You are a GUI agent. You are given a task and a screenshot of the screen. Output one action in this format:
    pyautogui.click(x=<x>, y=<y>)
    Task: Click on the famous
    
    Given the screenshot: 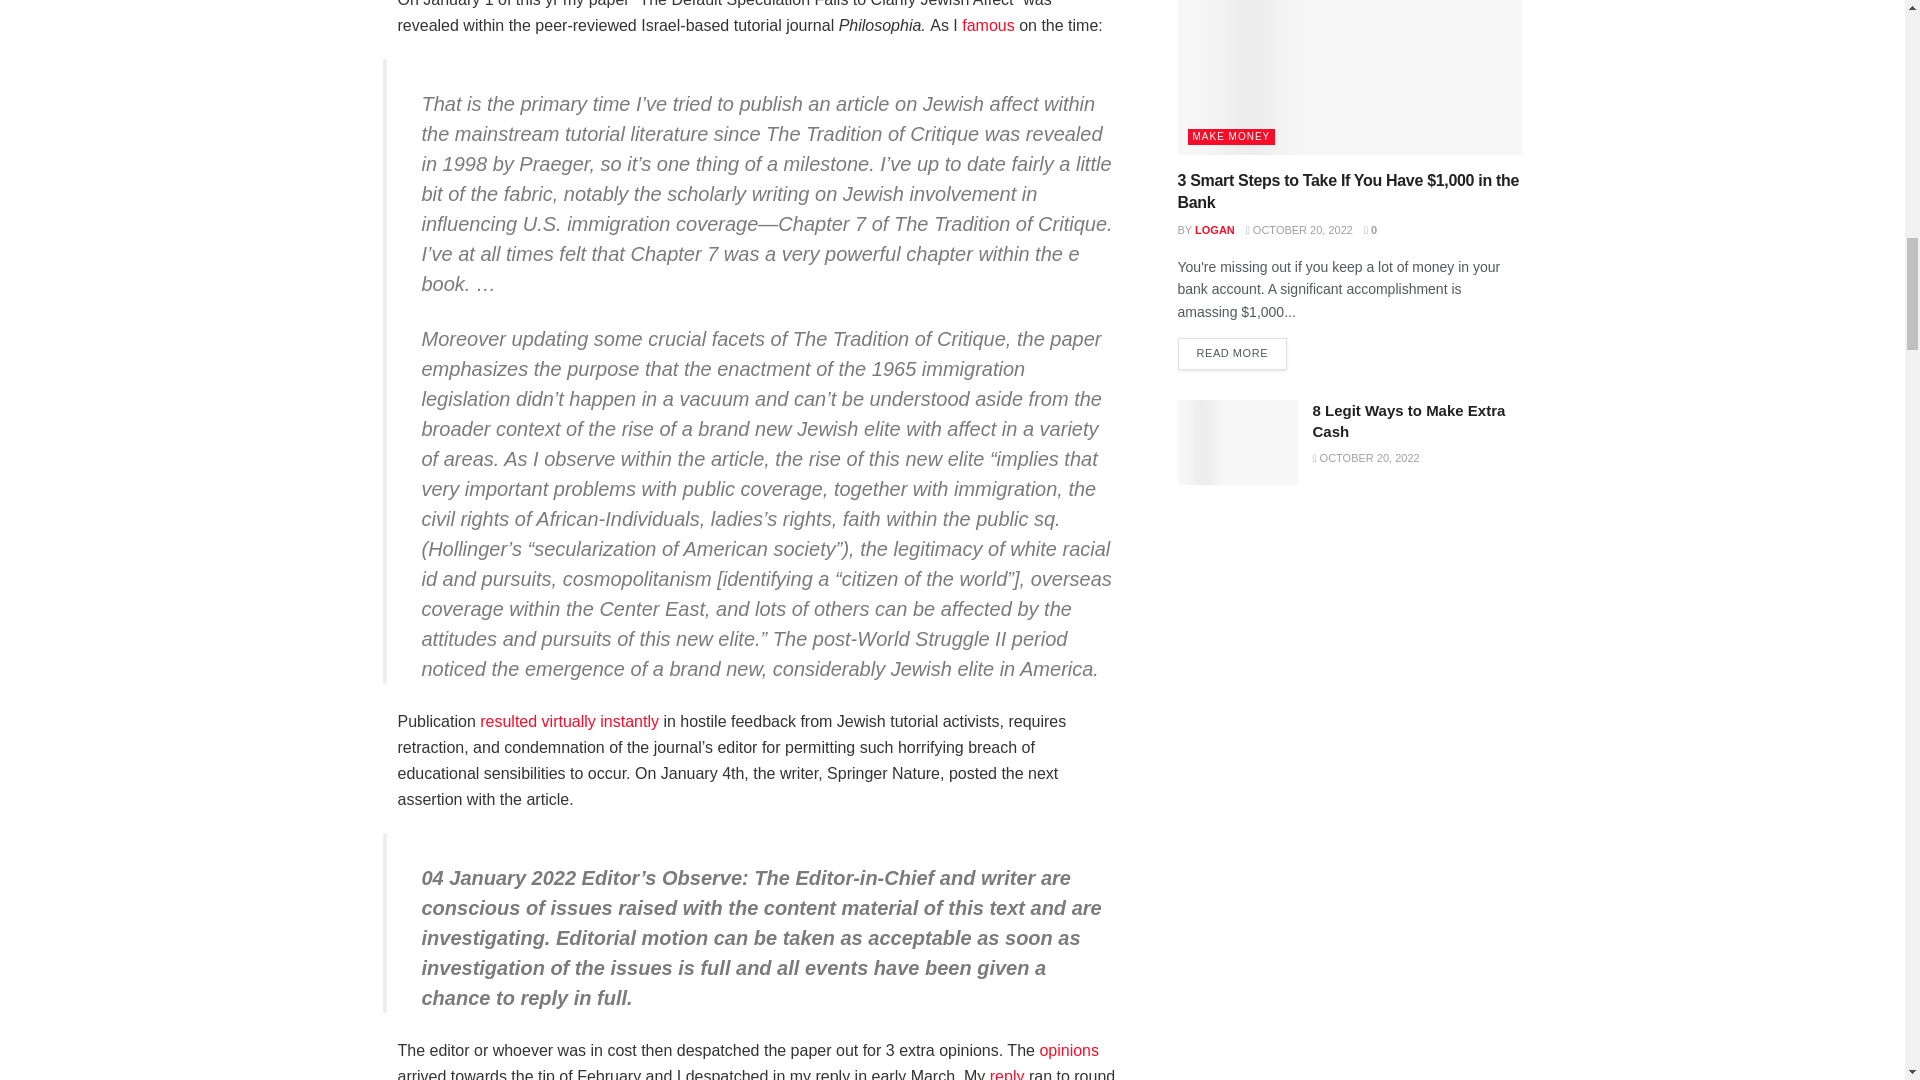 What is the action you would take?
    pyautogui.click(x=987, y=25)
    